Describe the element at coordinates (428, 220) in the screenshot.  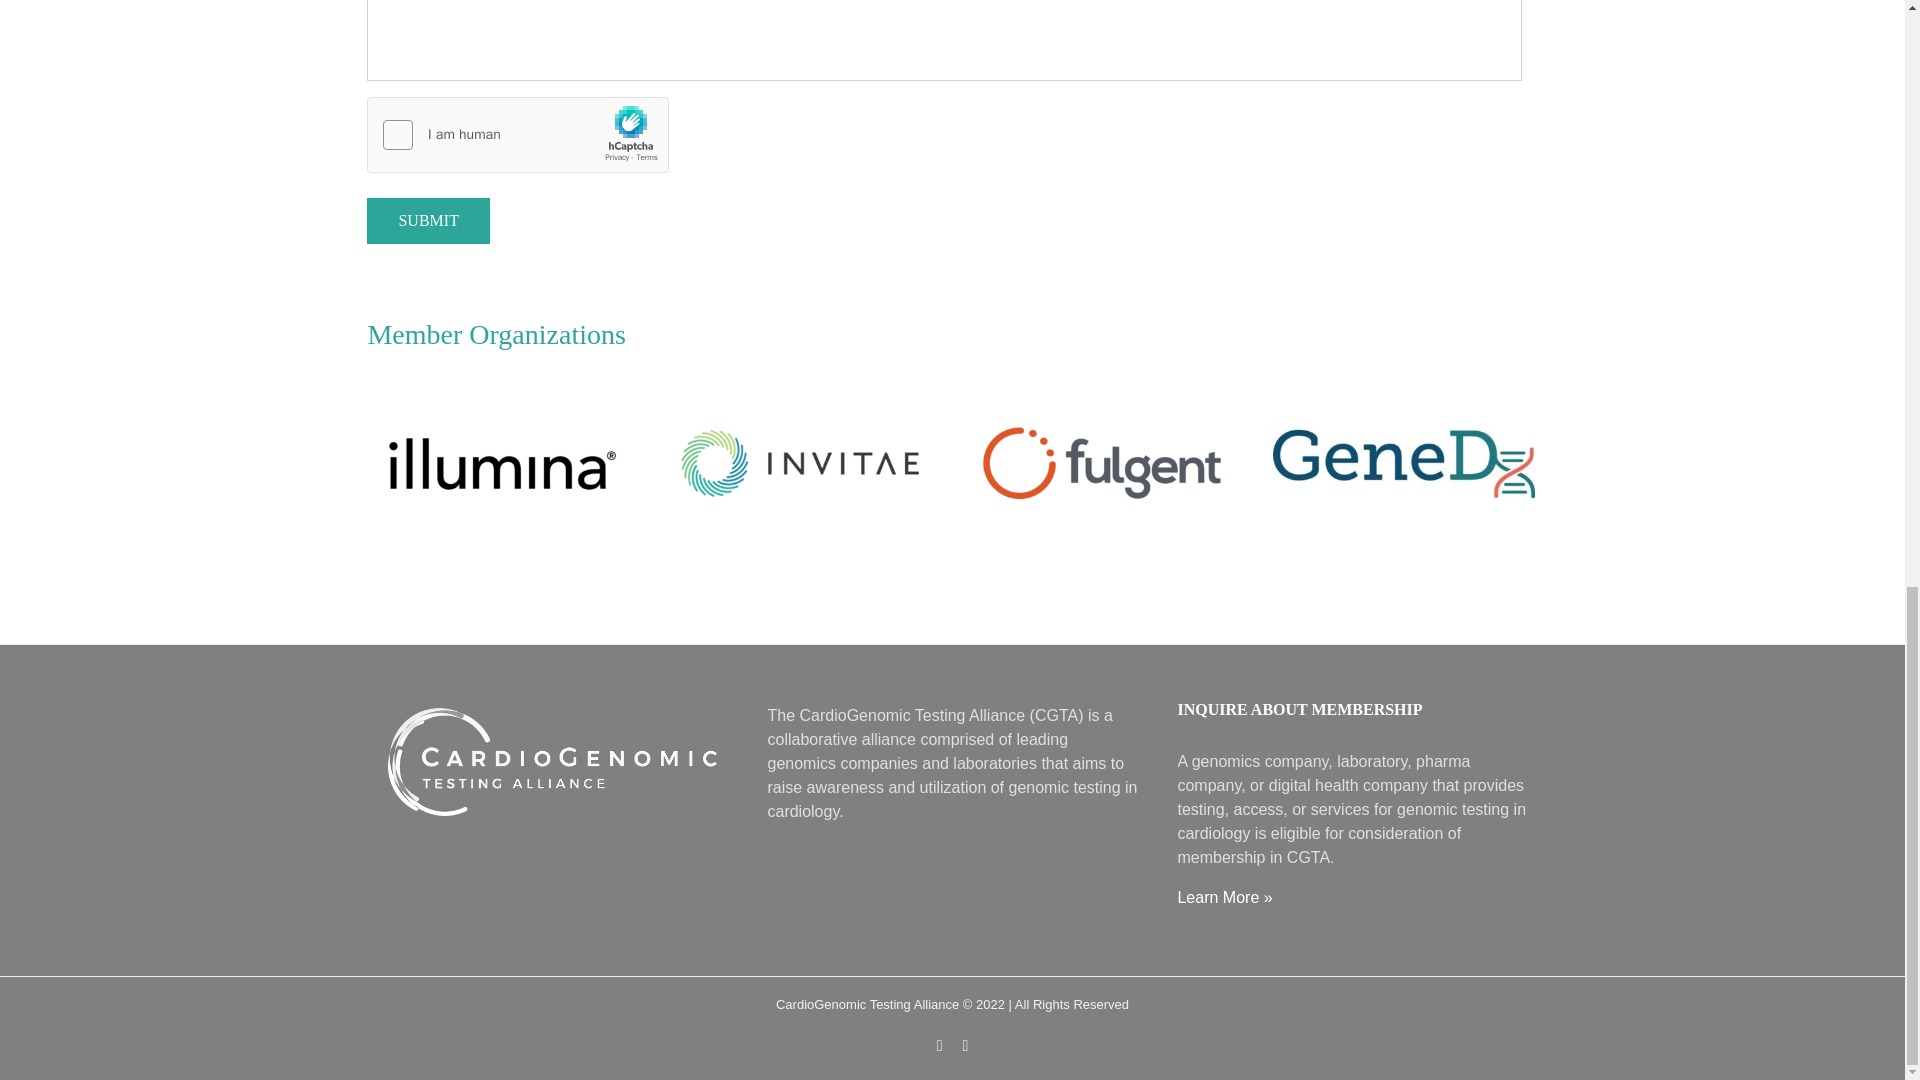
I see `Submit` at that location.